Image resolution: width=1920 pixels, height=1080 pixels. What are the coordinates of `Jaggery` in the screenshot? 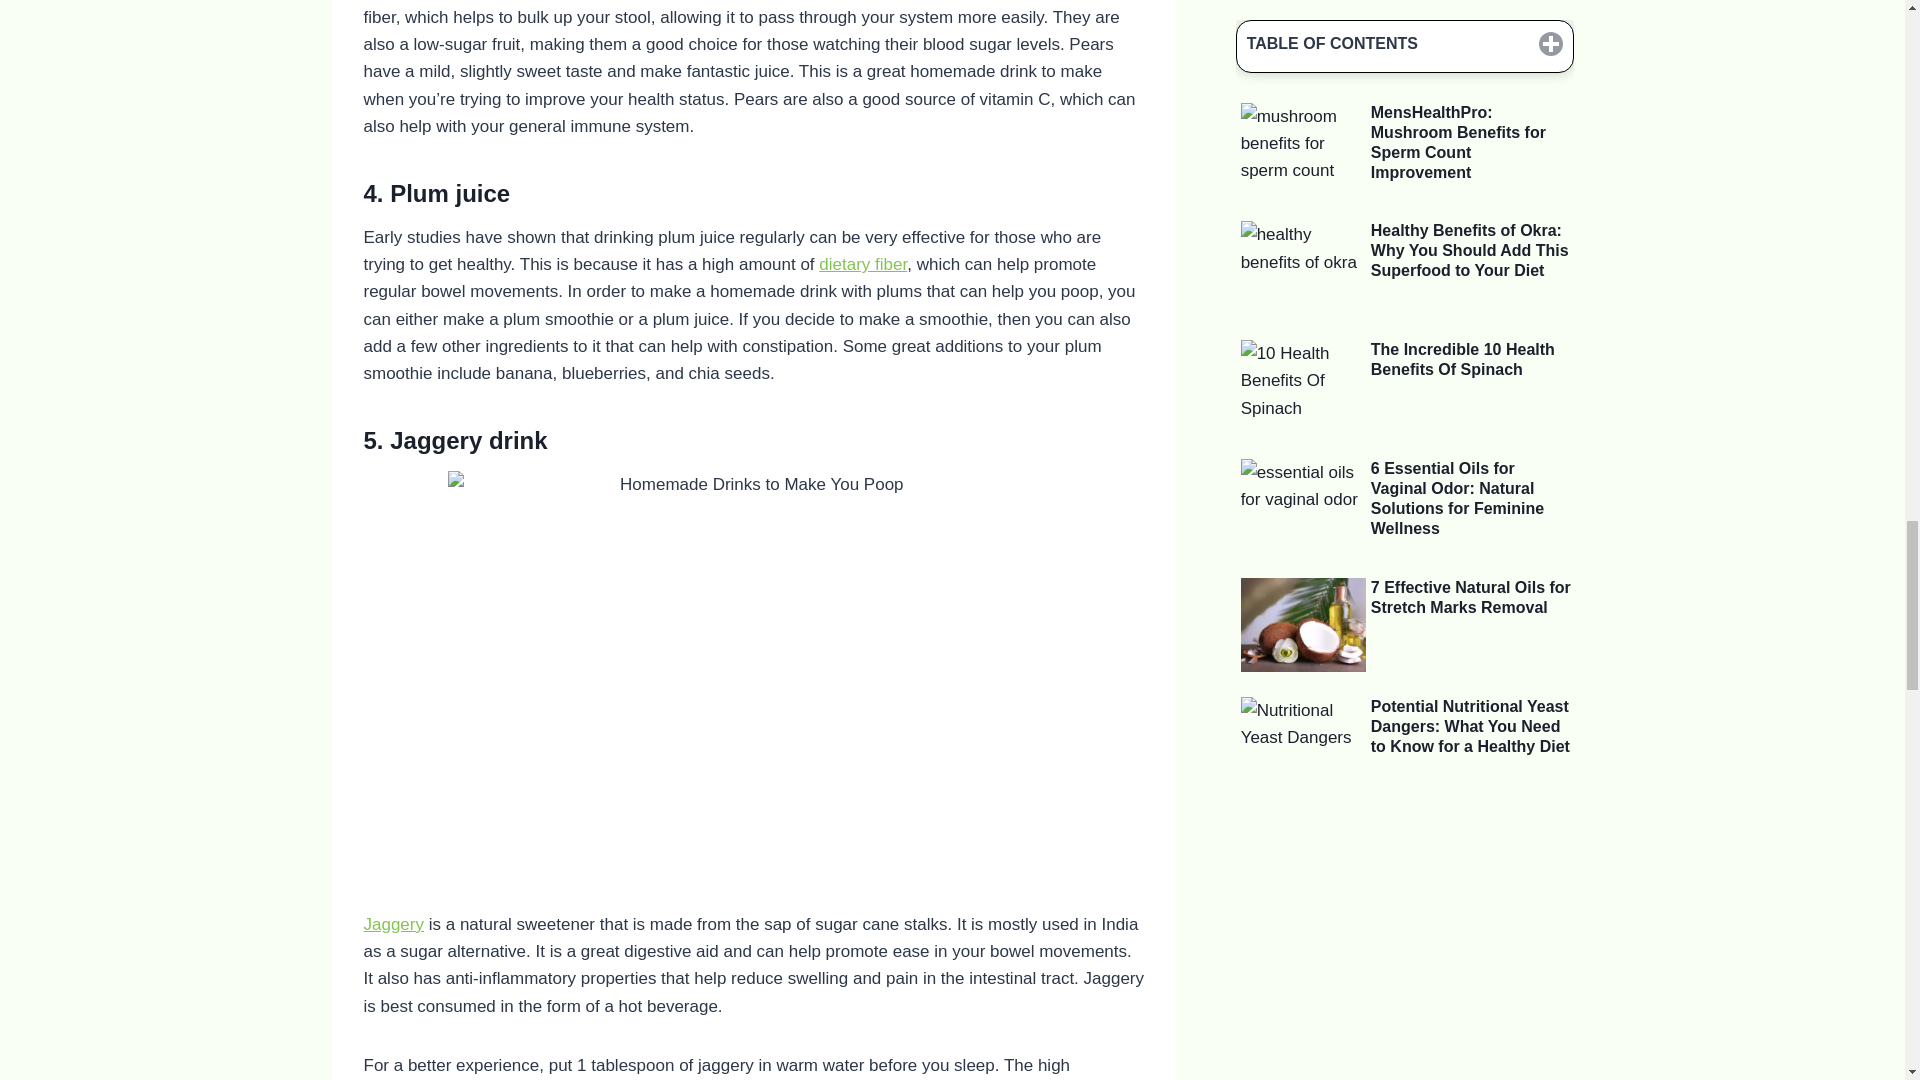 It's located at (394, 924).